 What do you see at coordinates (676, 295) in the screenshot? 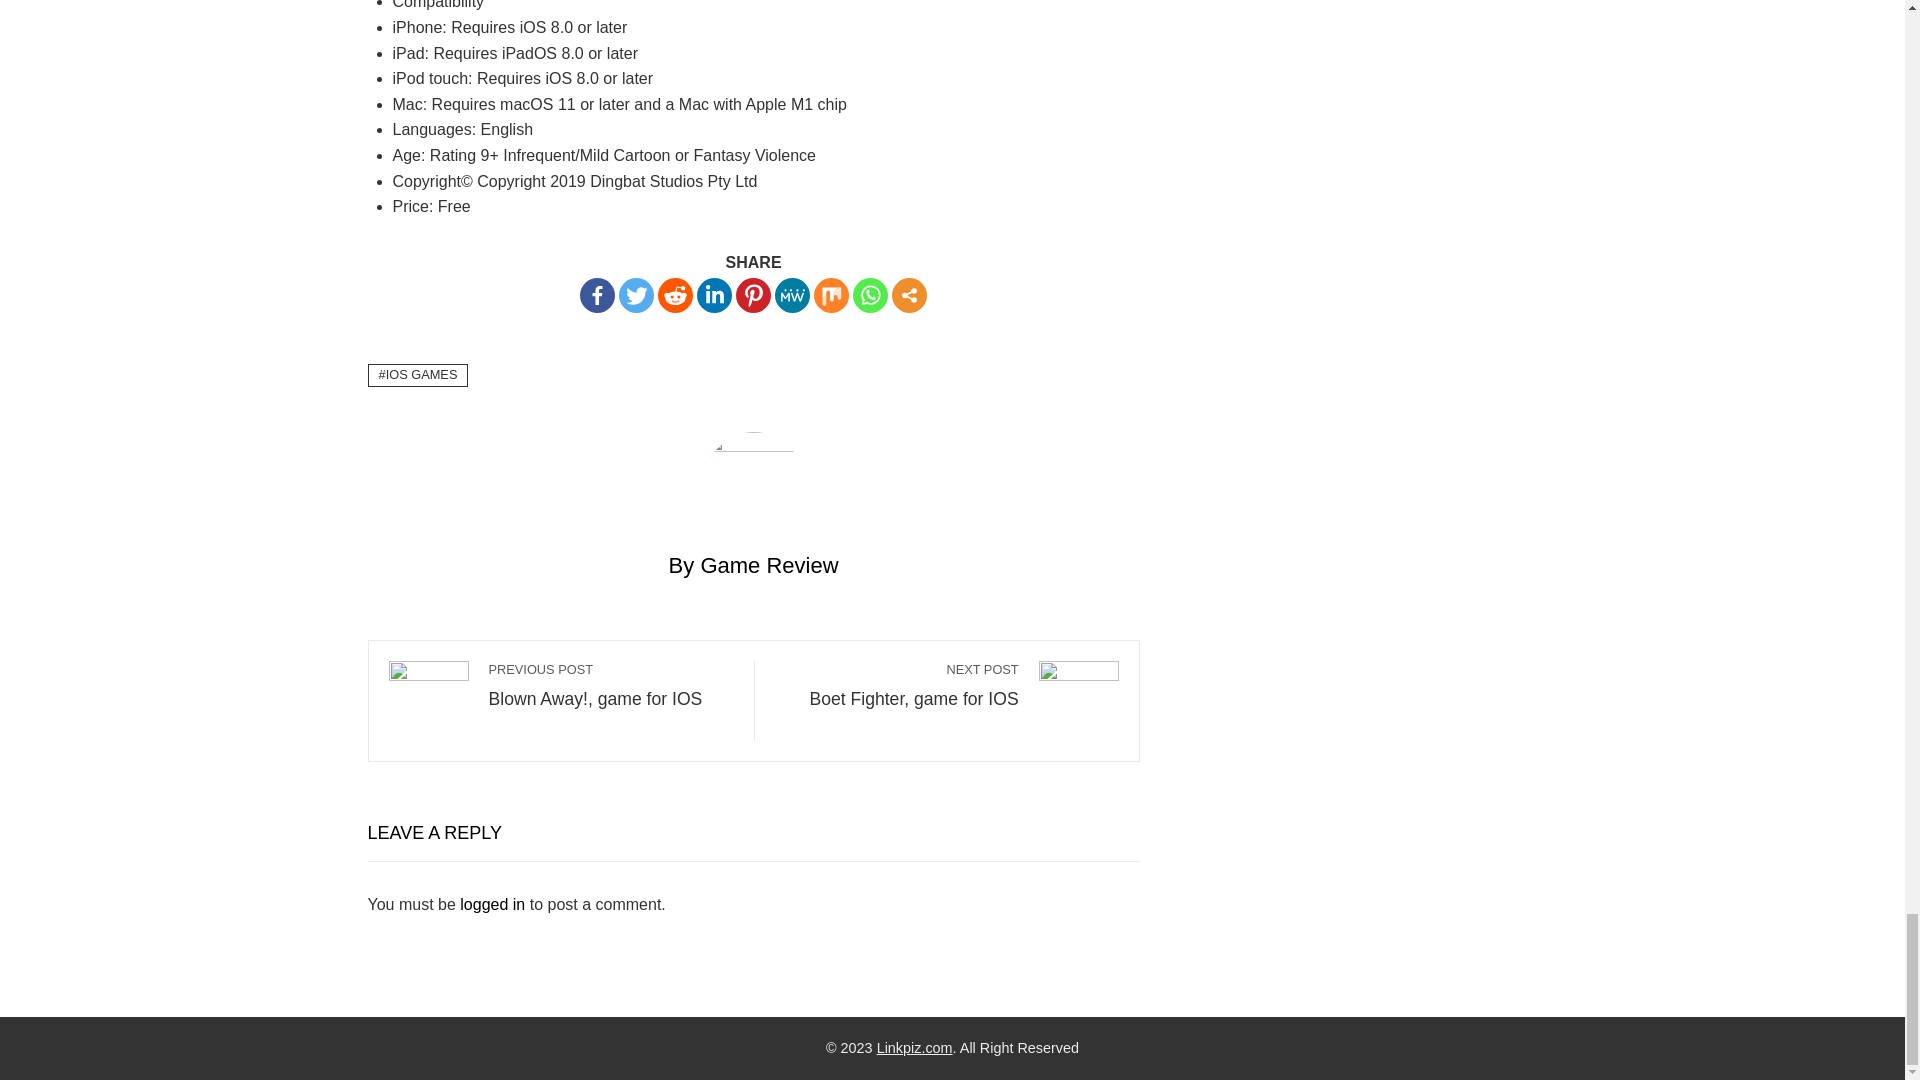
I see `Reddit` at bounding box center [676, 295].